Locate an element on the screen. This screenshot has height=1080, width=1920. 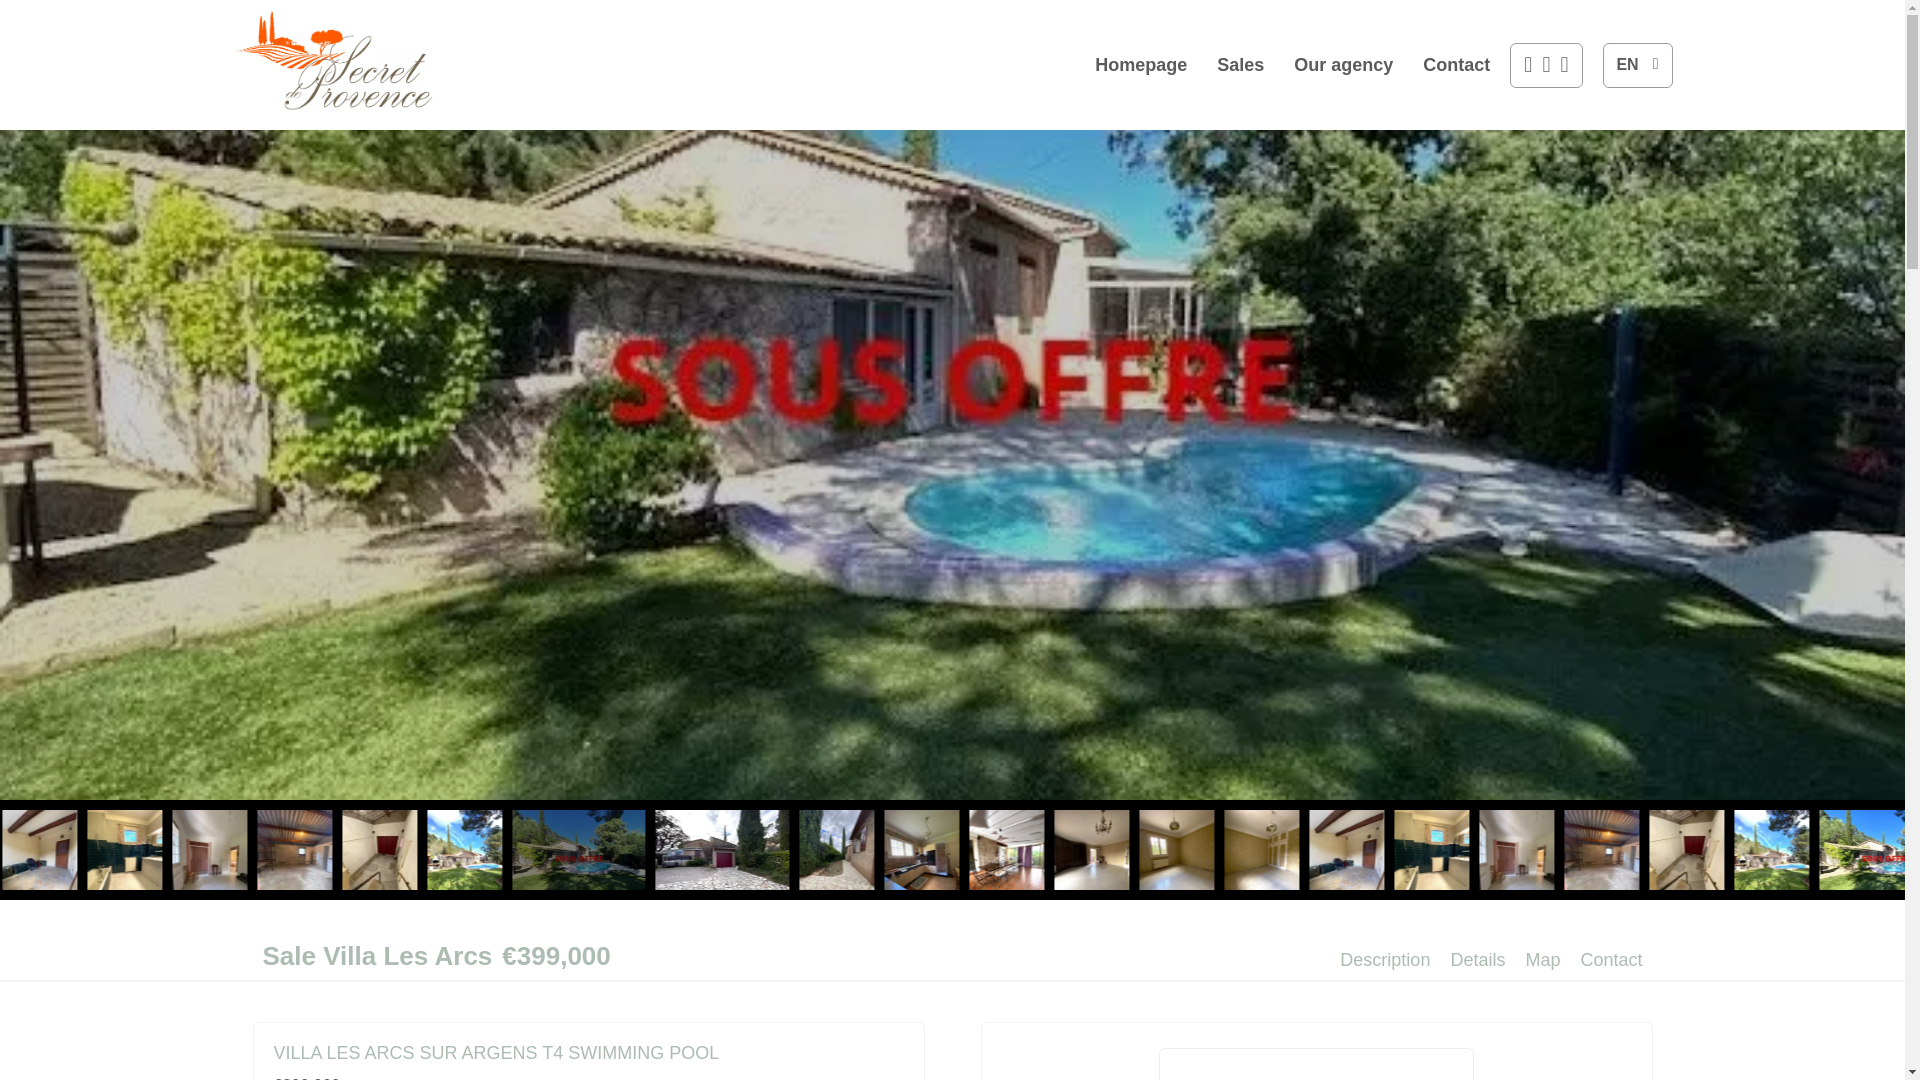
Map is located at coordinates (1542, 960).